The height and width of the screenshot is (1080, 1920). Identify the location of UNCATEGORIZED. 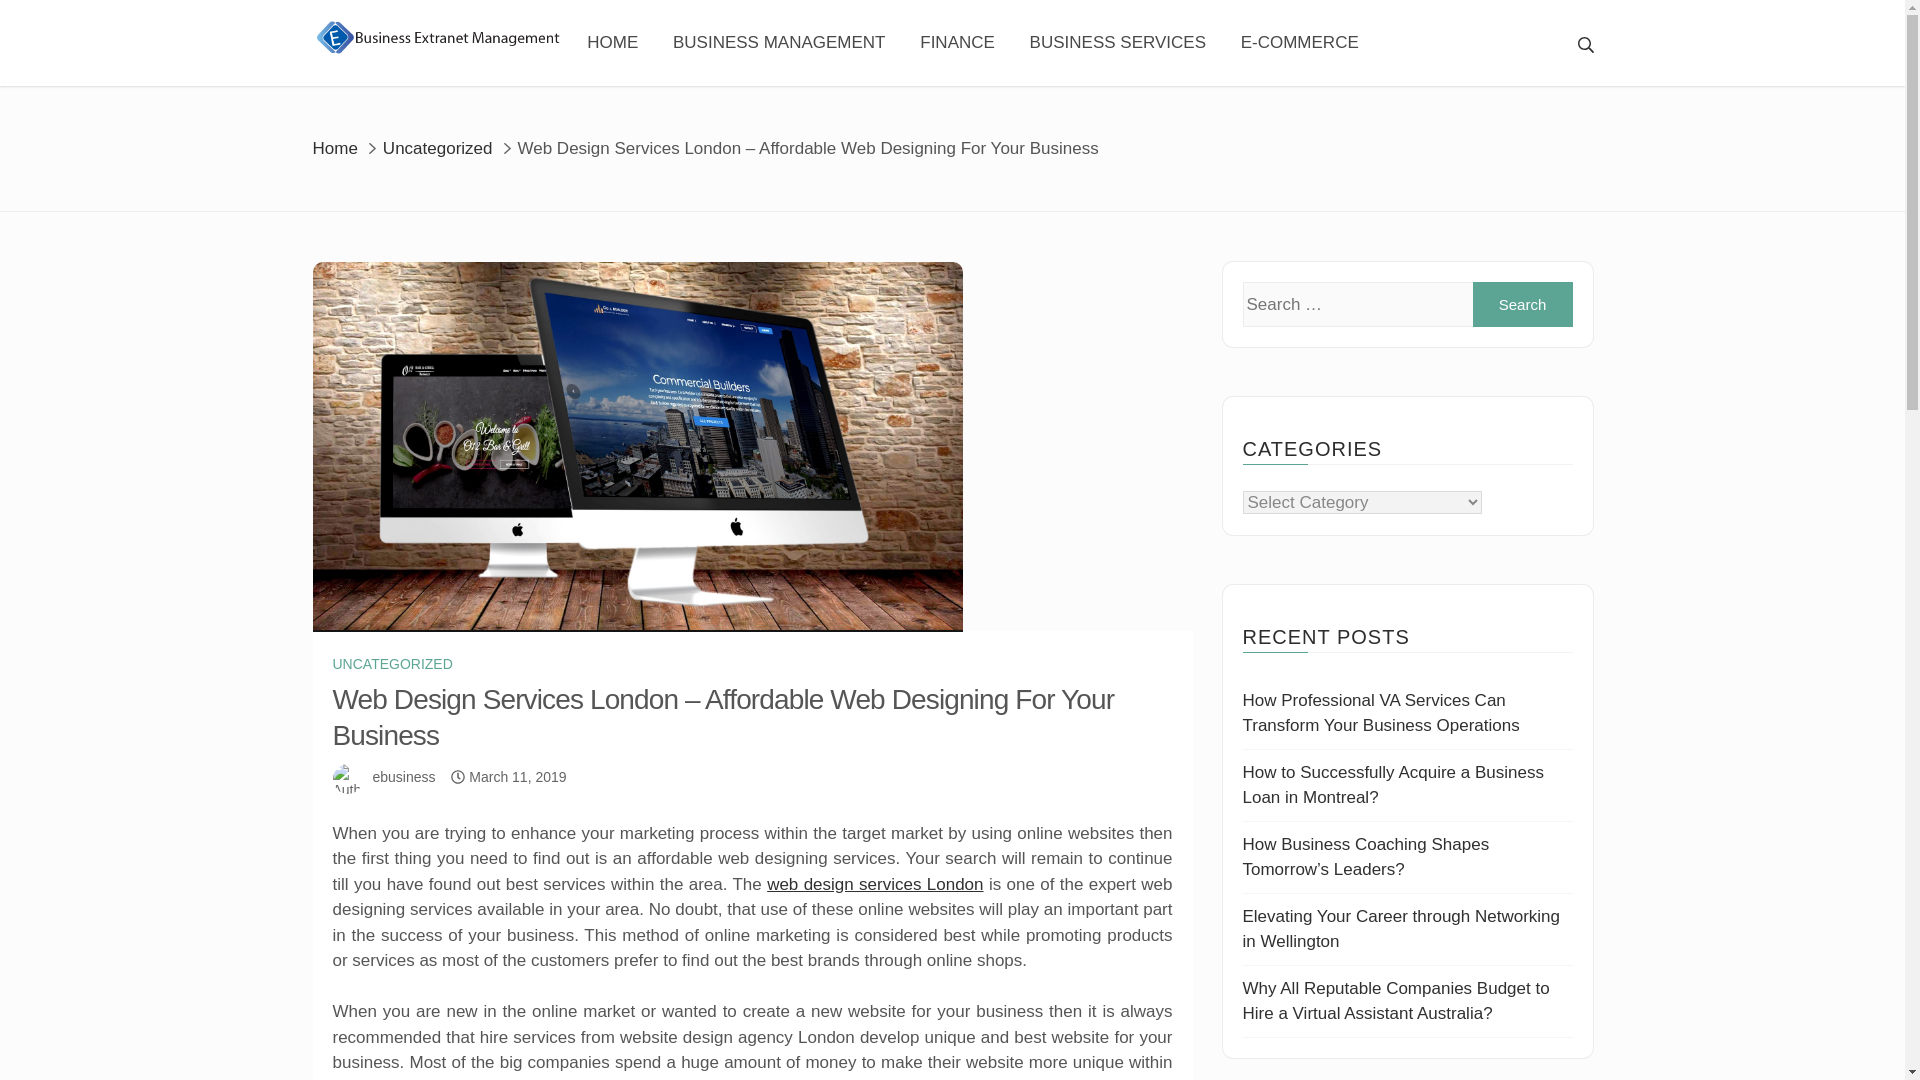
(392, 664).